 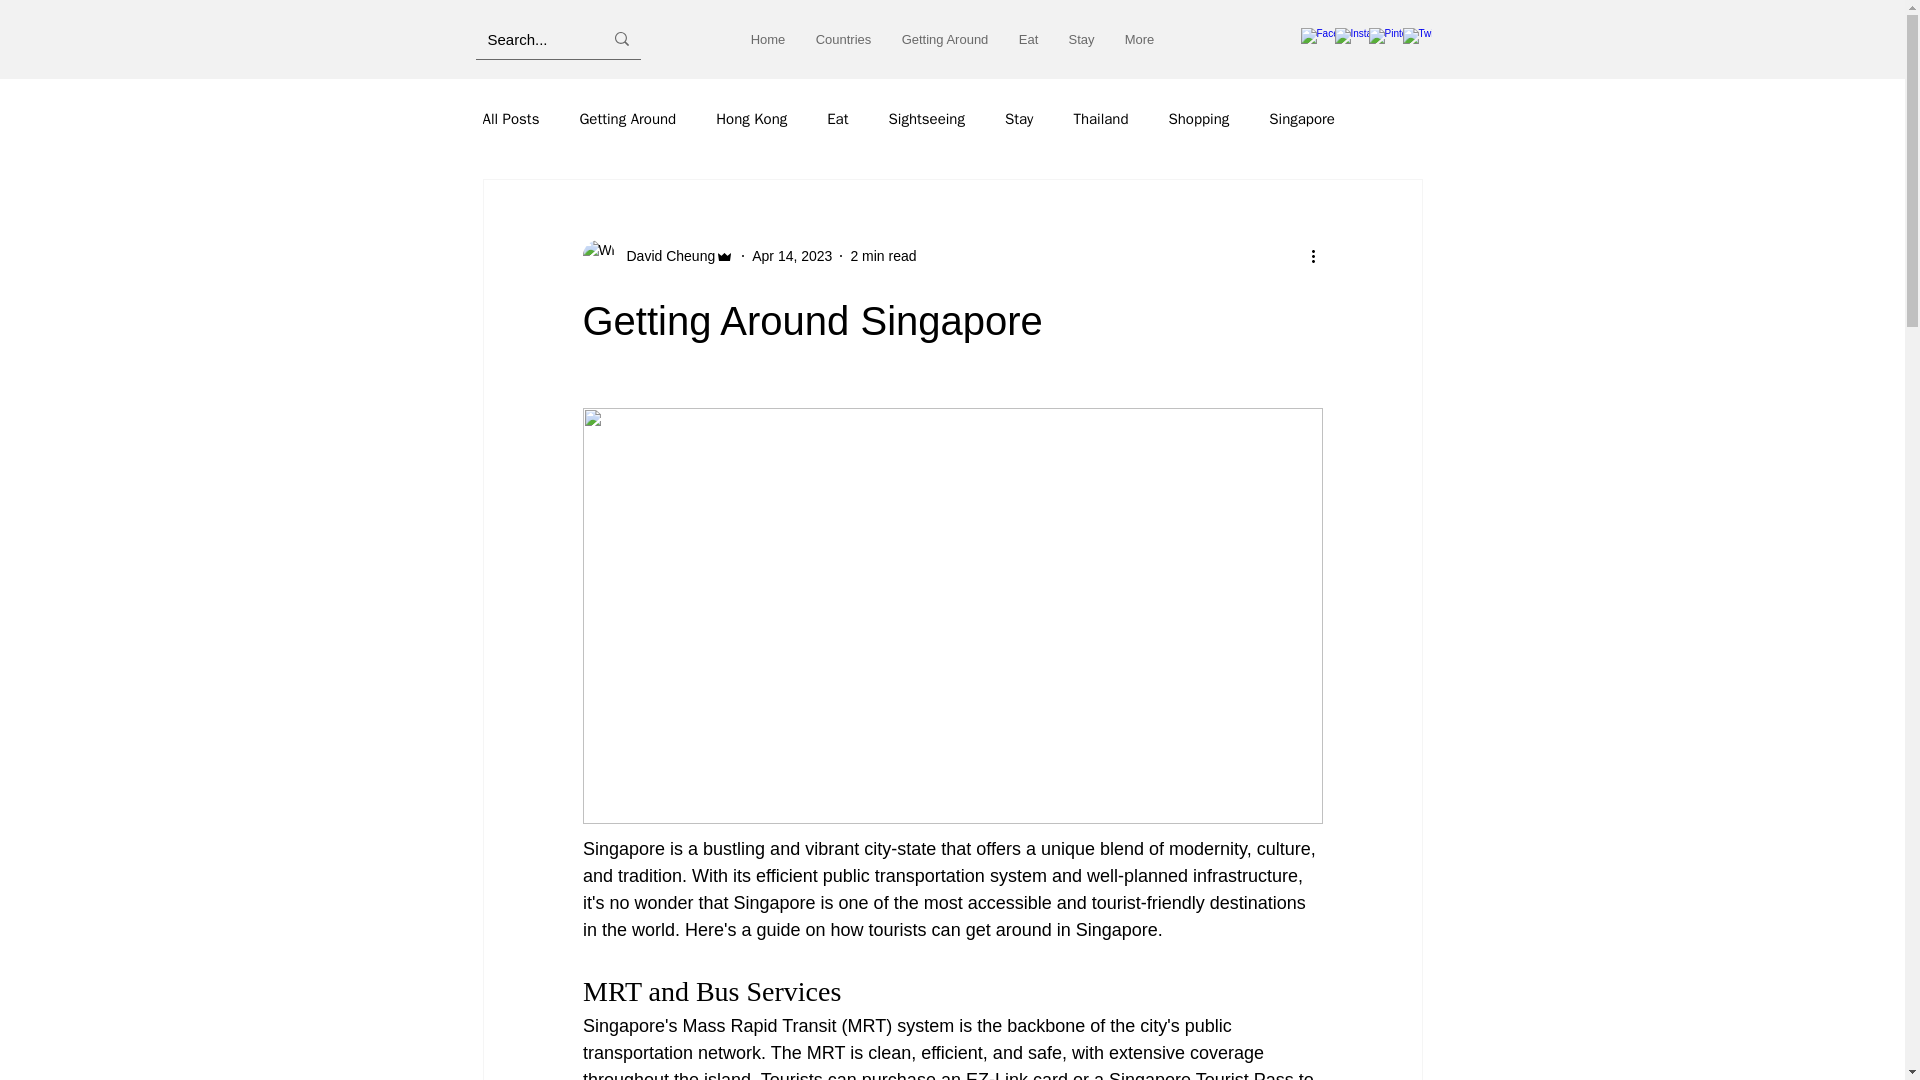 What do you see at coordinates (768, 39) in the screenshot?
I see `Home` at bounding box center [768, 39].